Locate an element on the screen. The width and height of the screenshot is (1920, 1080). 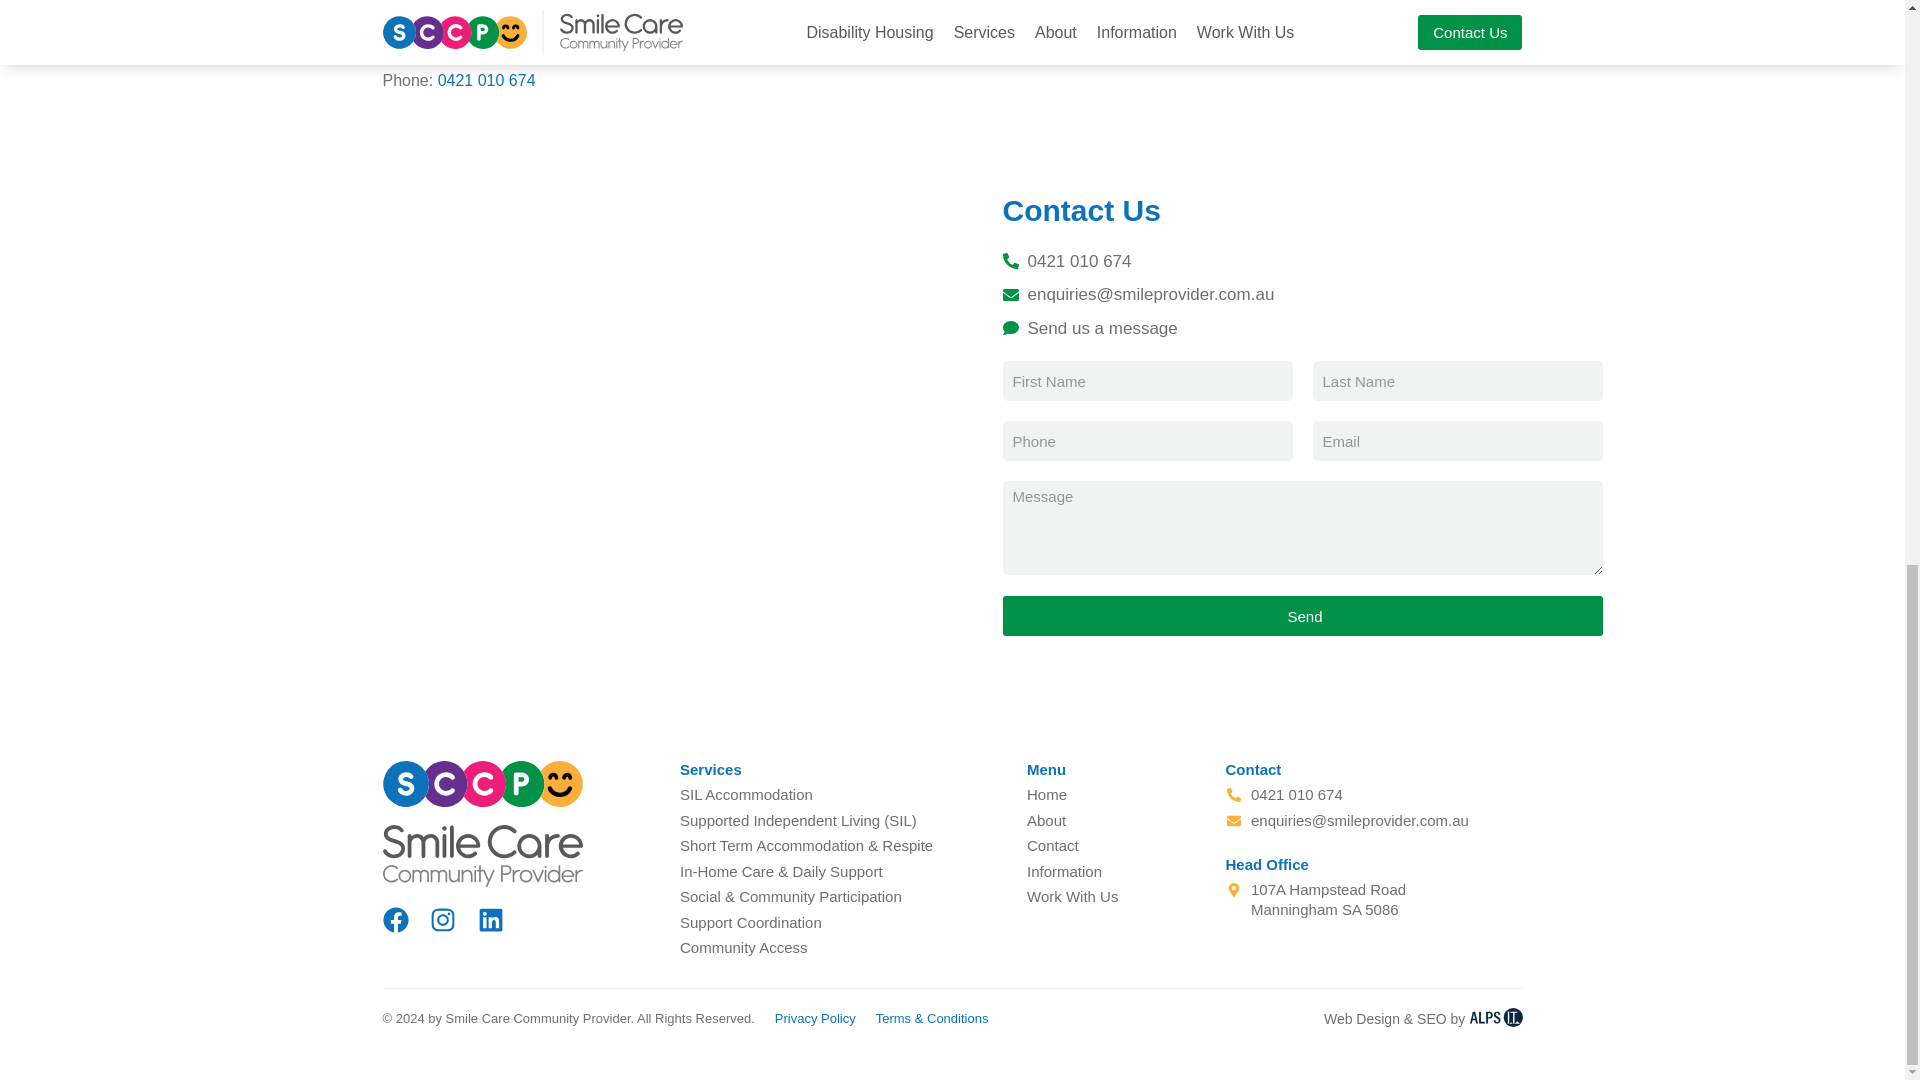
0421 010 674 is located at coordinates (486, 80).